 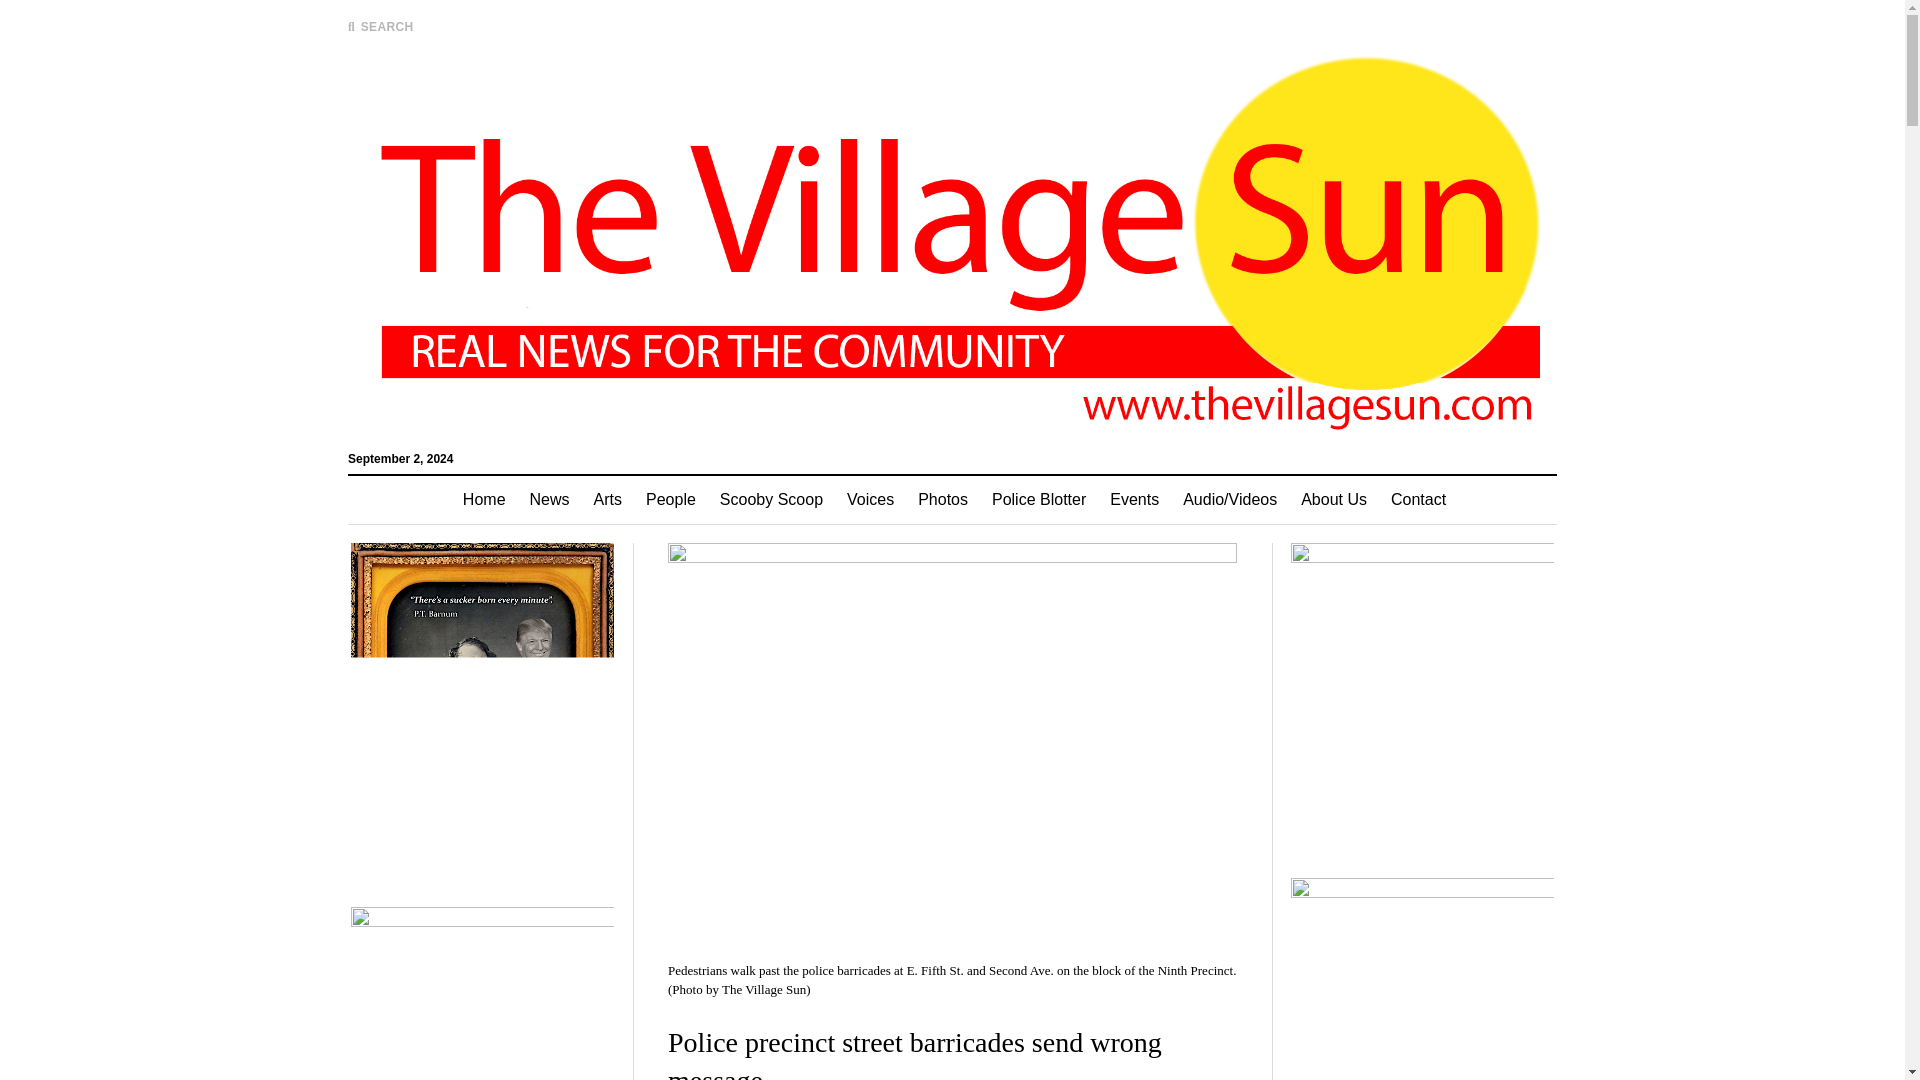 What do you see at coordinates (870, 500) in the screenshot?
I see `Voices` at bounding box center [870, 500].